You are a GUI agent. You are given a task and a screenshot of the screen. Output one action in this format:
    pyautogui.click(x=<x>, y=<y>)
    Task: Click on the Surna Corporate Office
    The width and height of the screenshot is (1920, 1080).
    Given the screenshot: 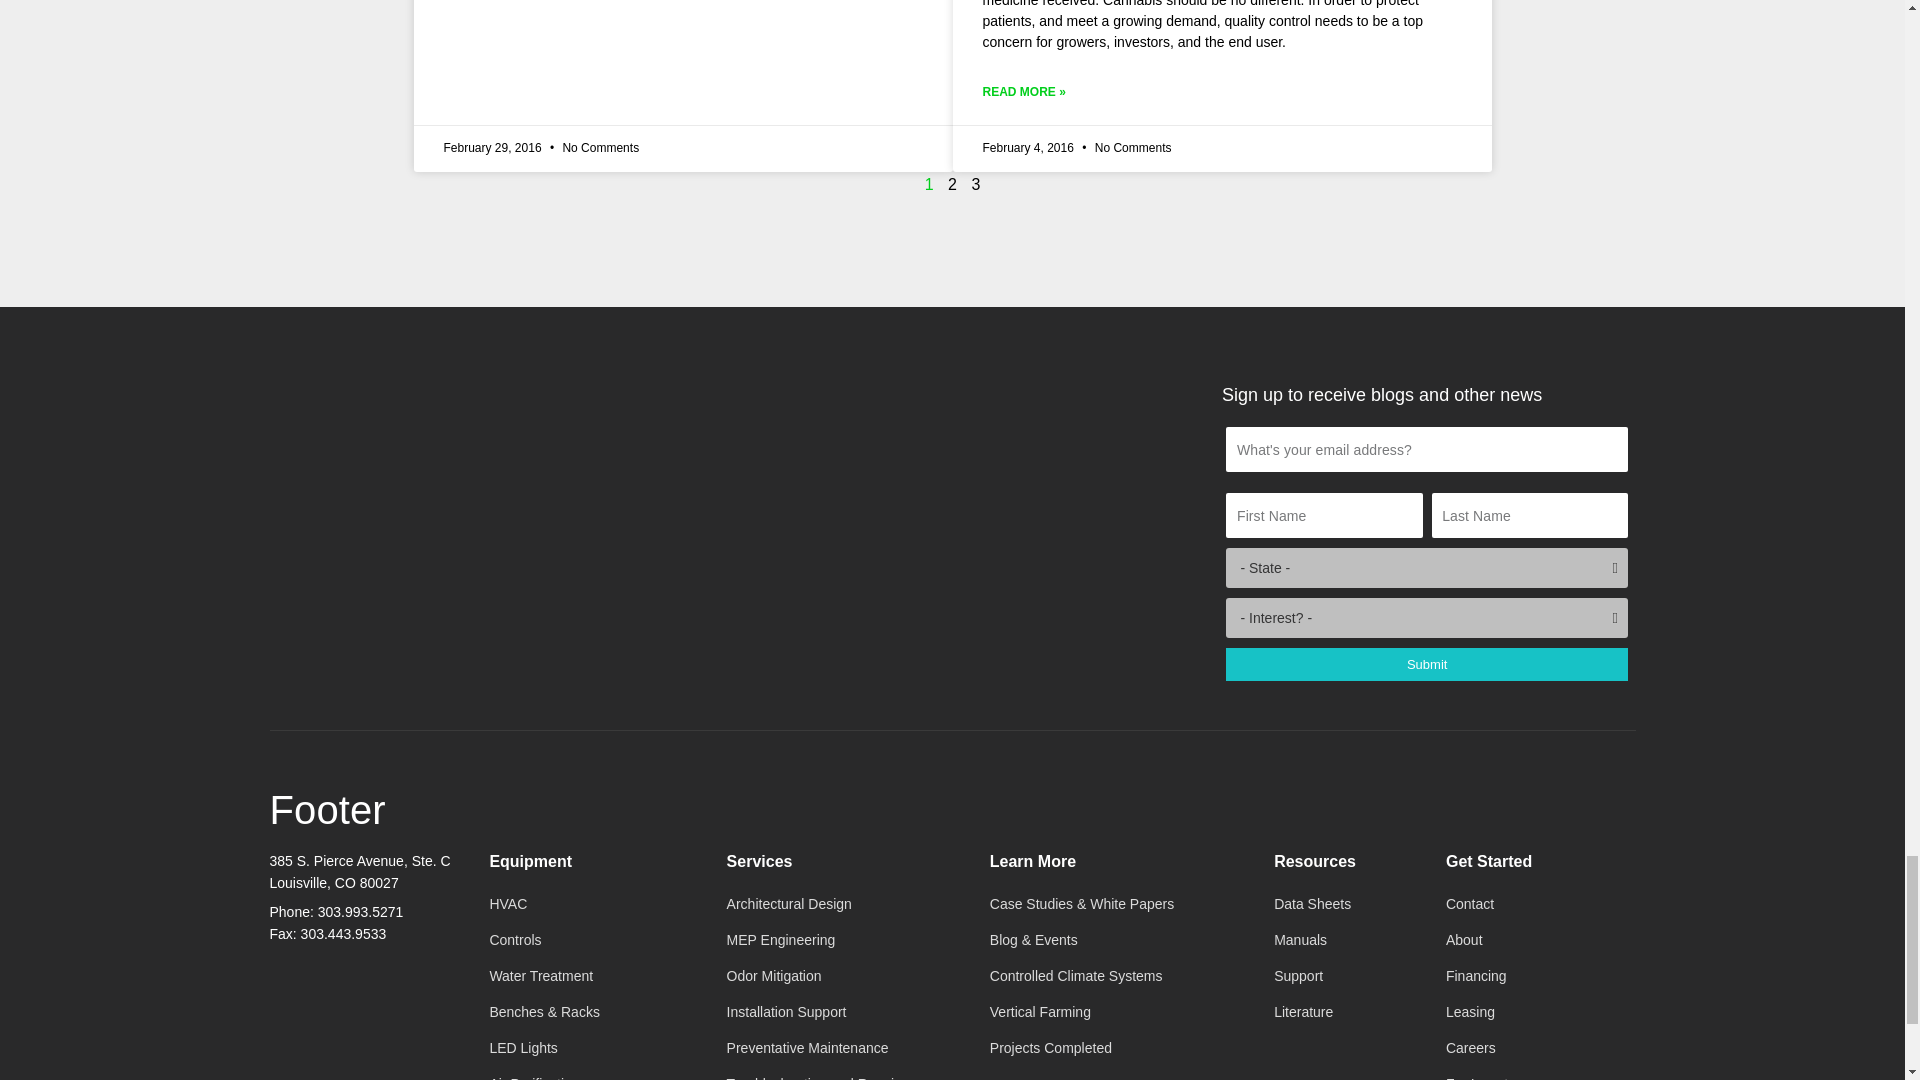 What is the action you would take?
    pyautogui.click(x=362, y=1016)
    